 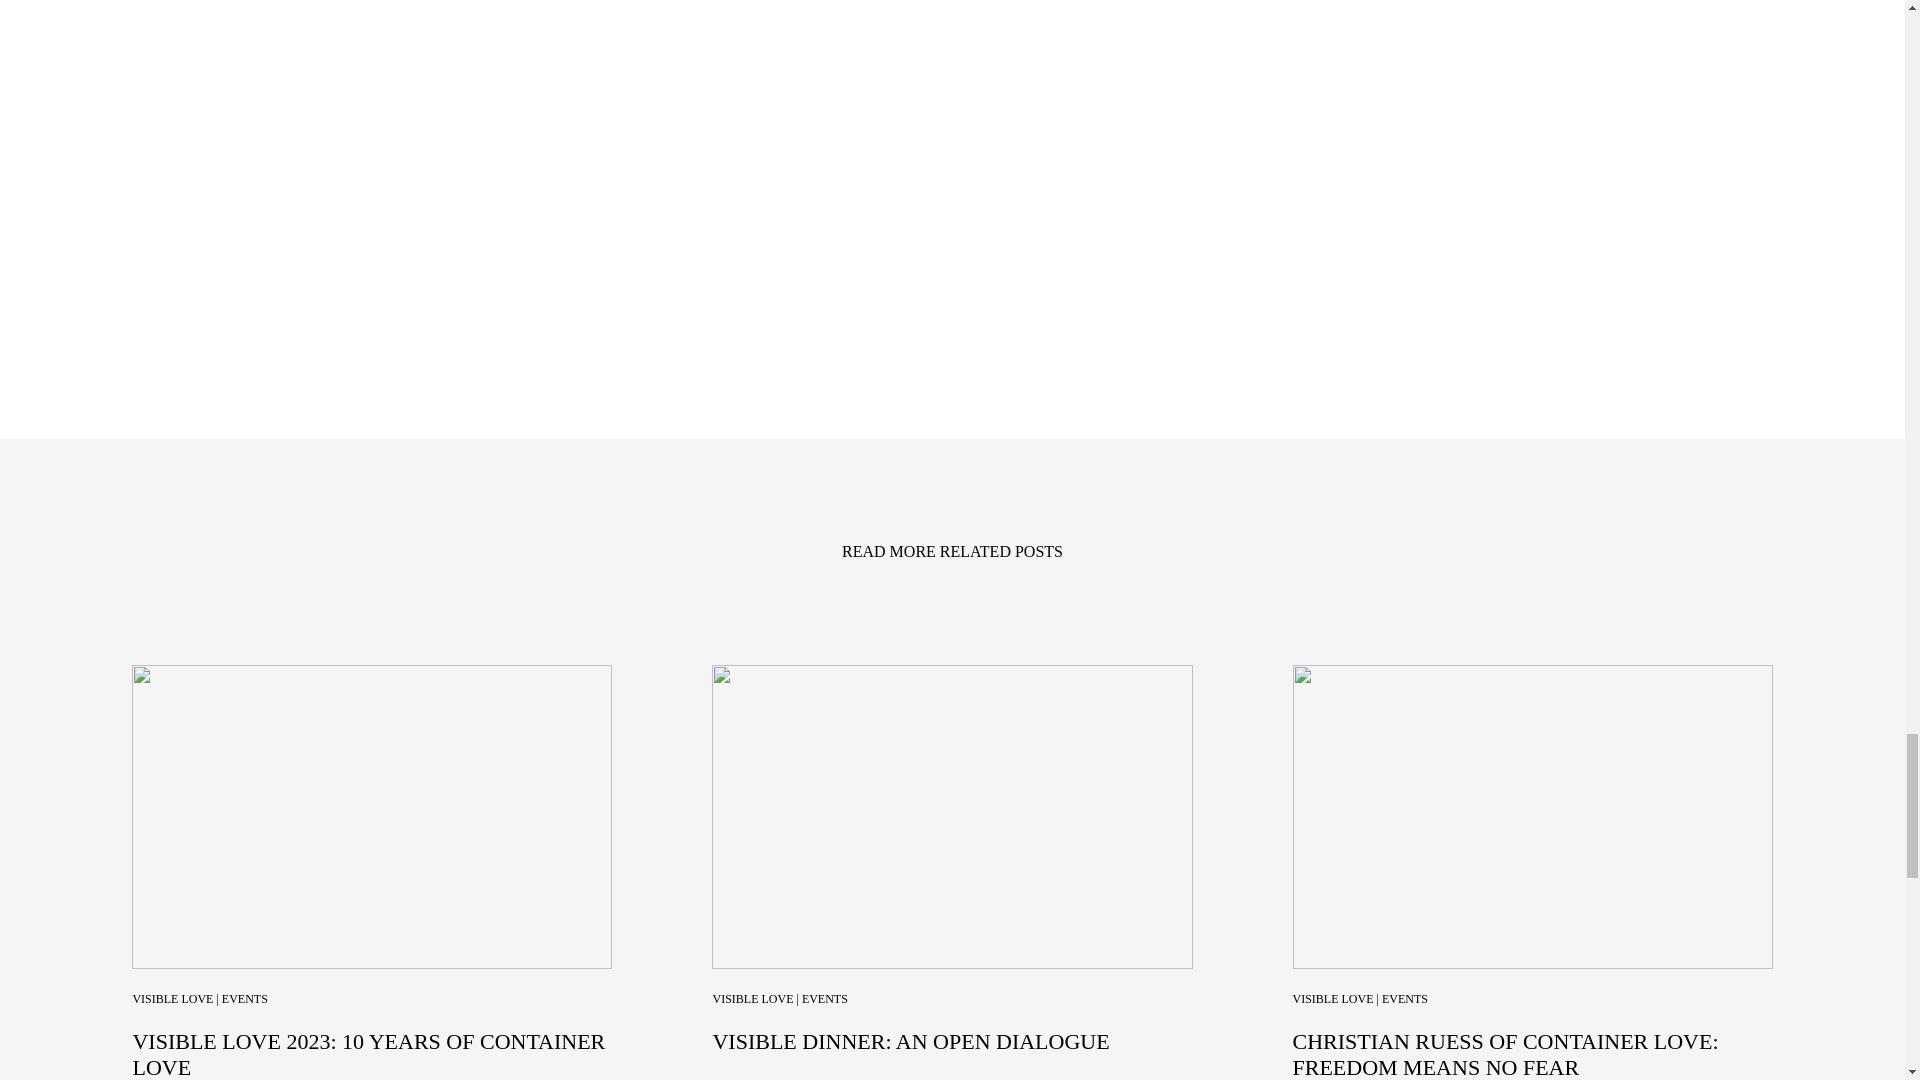 What do you see at coordinates (752, 998) in the screenshot?
I see `VISIBLE LOVE` at bounding box center [752, 998].